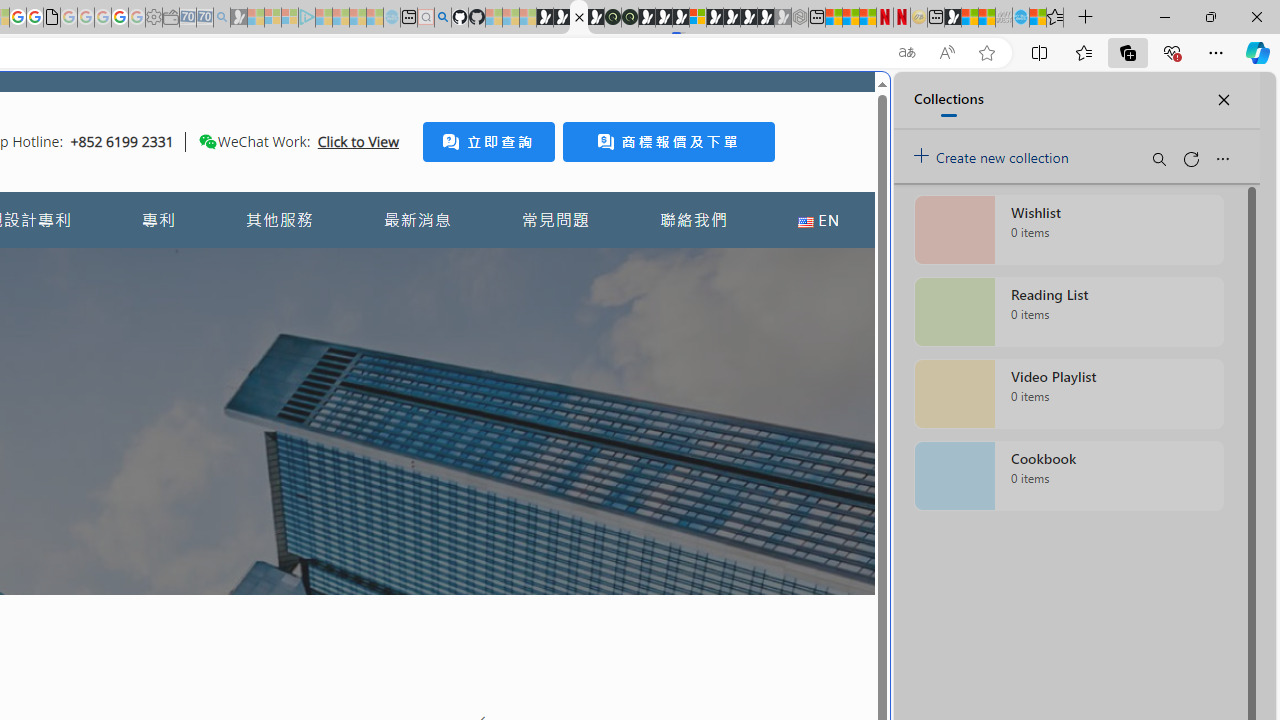 The image size is (1280, 720). I want to click on Sign in to your account, so click(698, 18).